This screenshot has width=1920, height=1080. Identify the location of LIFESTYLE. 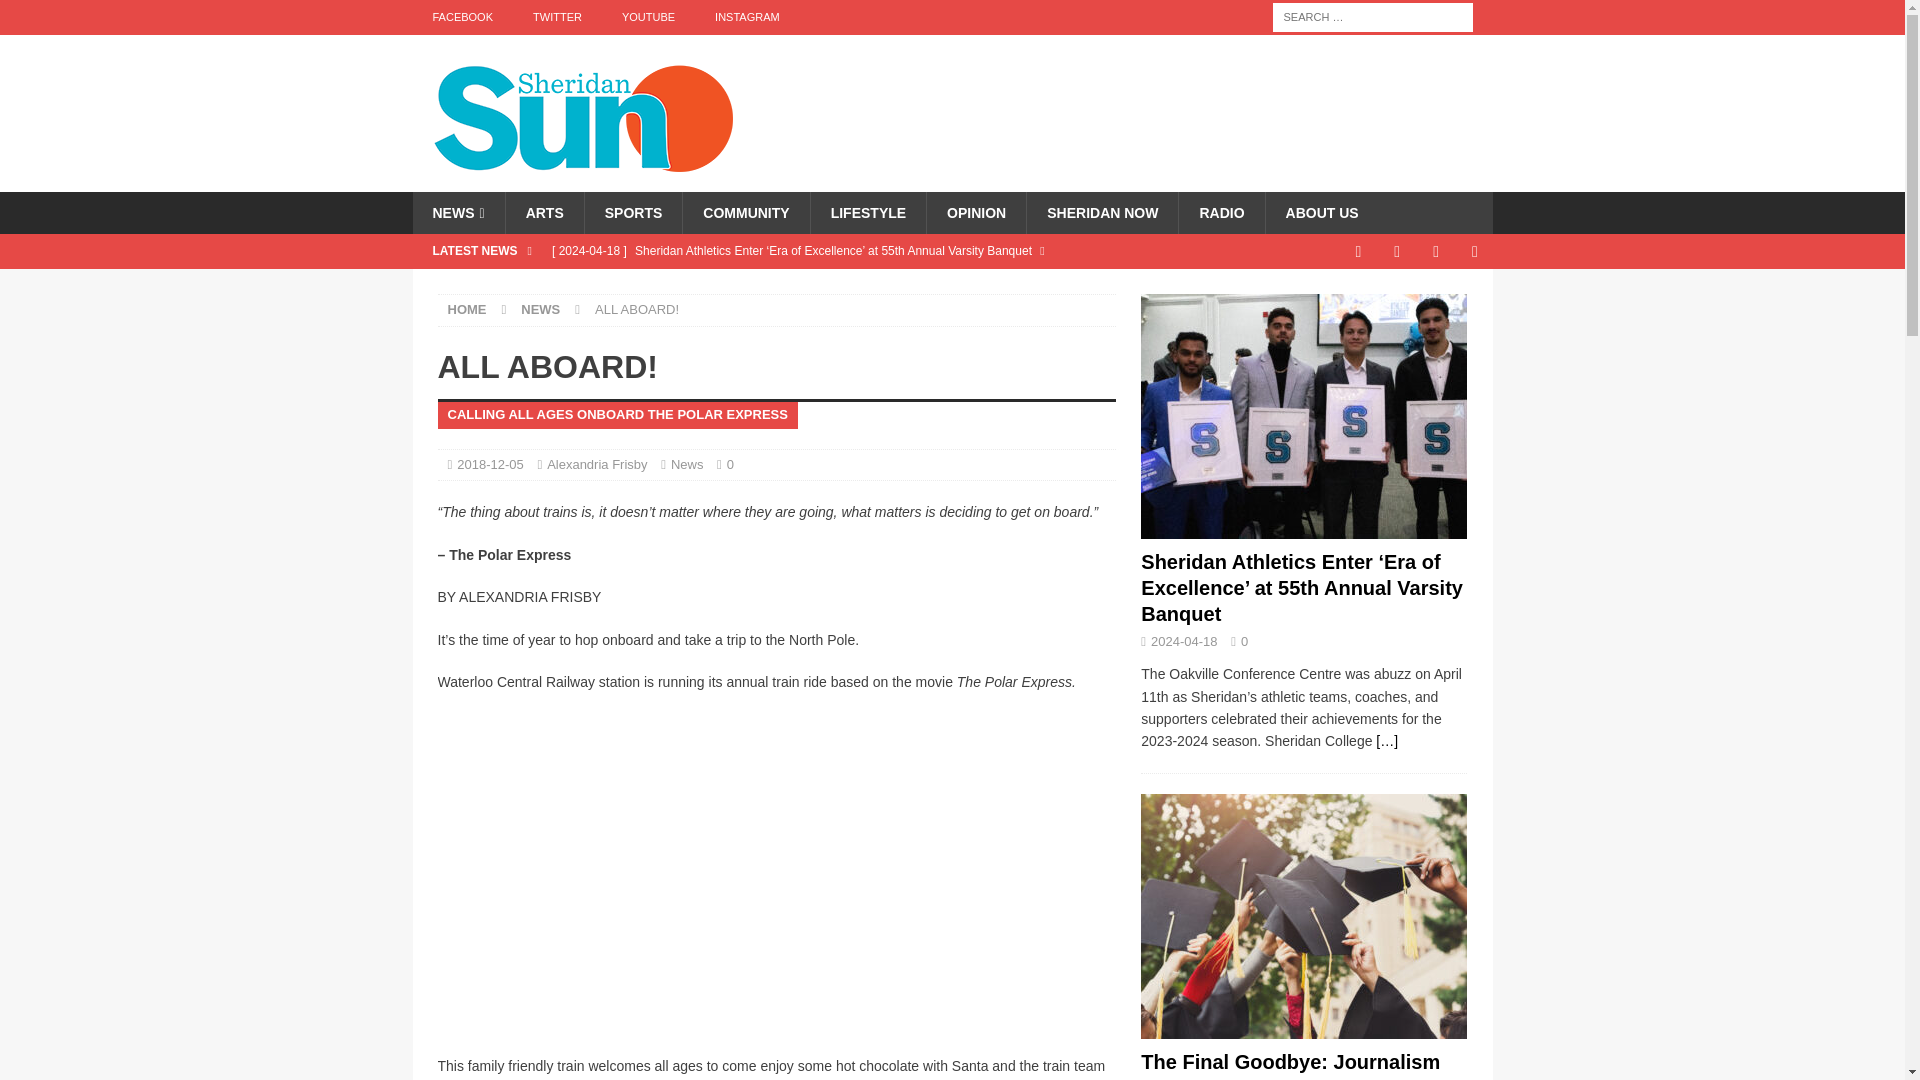
(868, 213).